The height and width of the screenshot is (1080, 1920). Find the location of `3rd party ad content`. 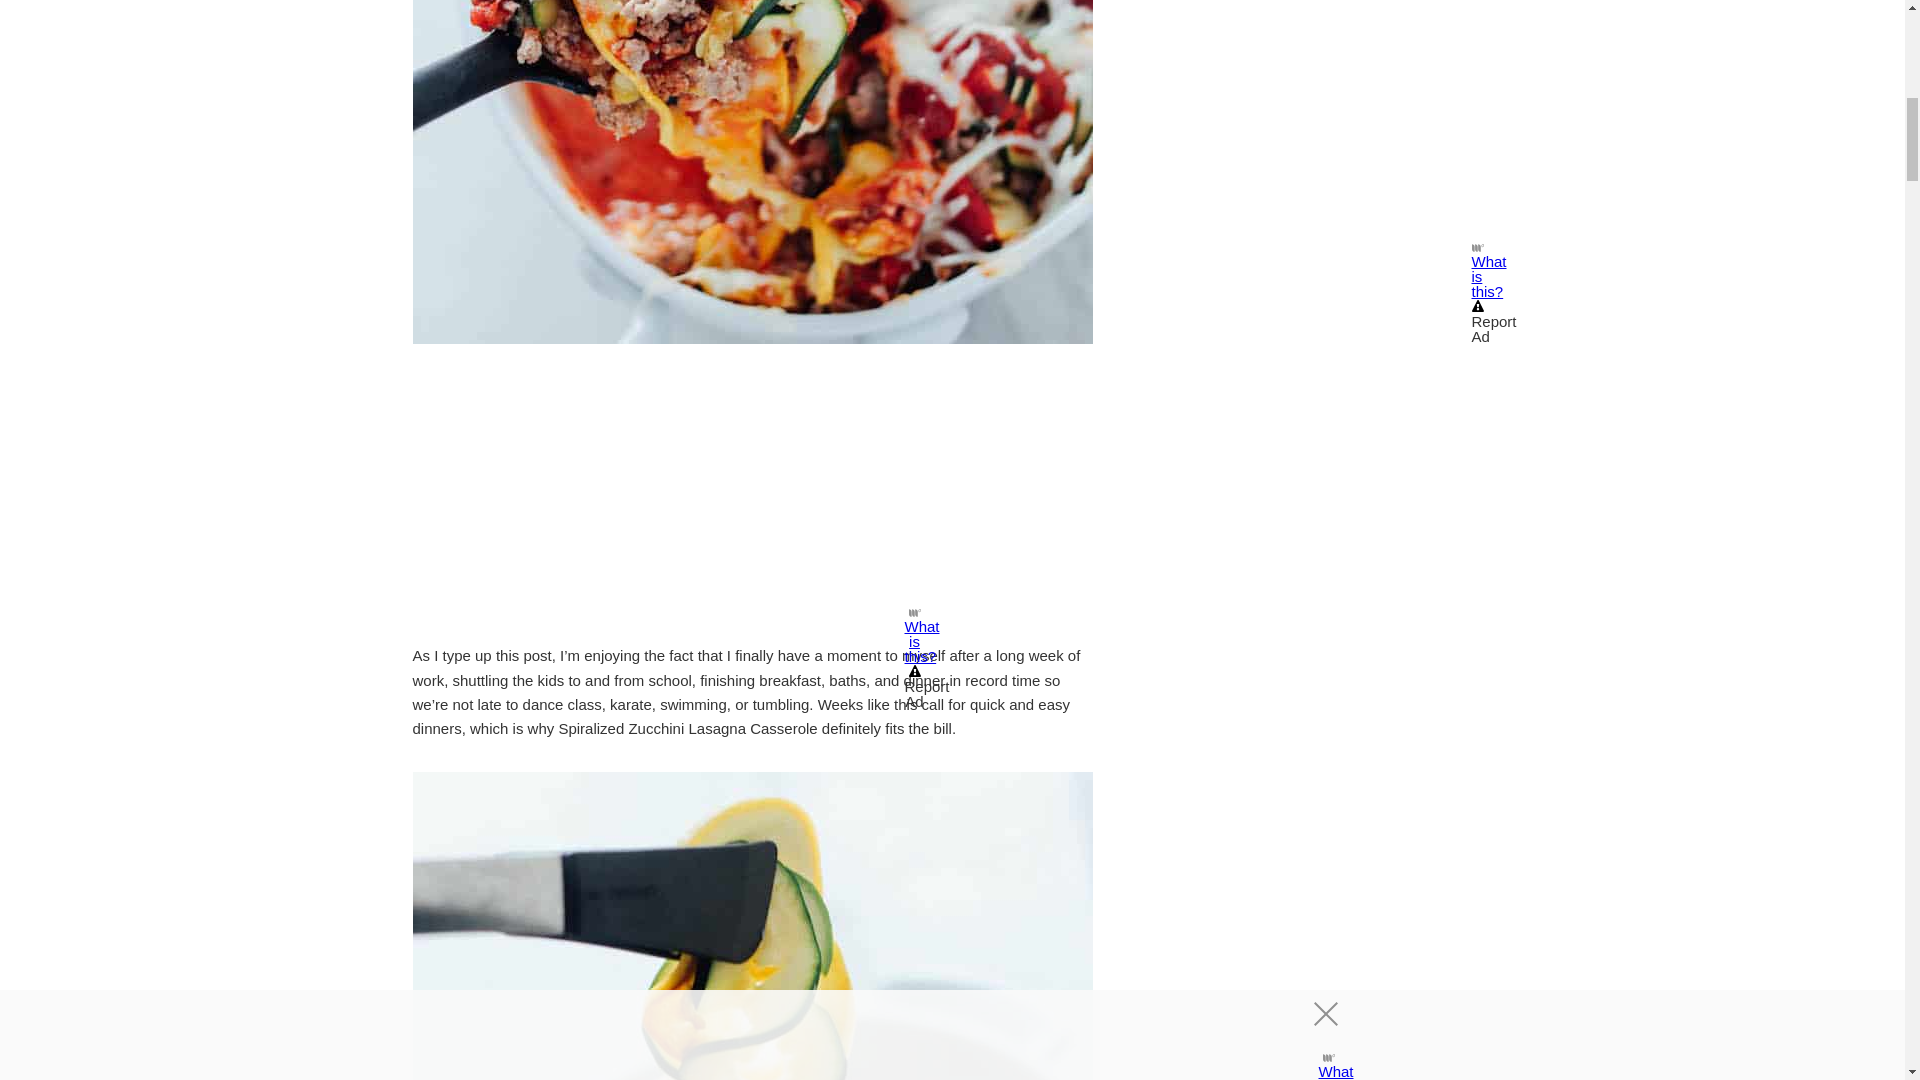

3rd party ad content is located at coordinates (1342, 119).